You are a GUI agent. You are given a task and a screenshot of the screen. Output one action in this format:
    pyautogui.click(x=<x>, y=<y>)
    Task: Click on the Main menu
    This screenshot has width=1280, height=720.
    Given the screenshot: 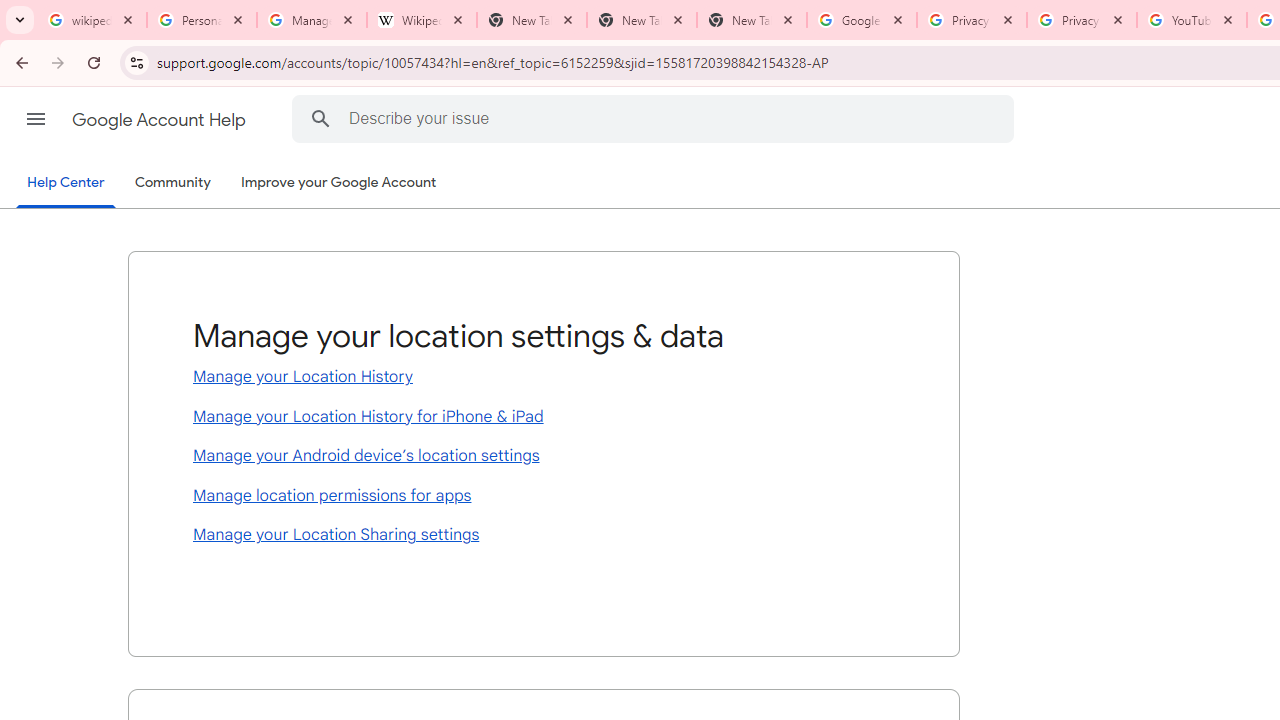 What is the action you would take?
    pyautogui.click(x=36, y=119)
    